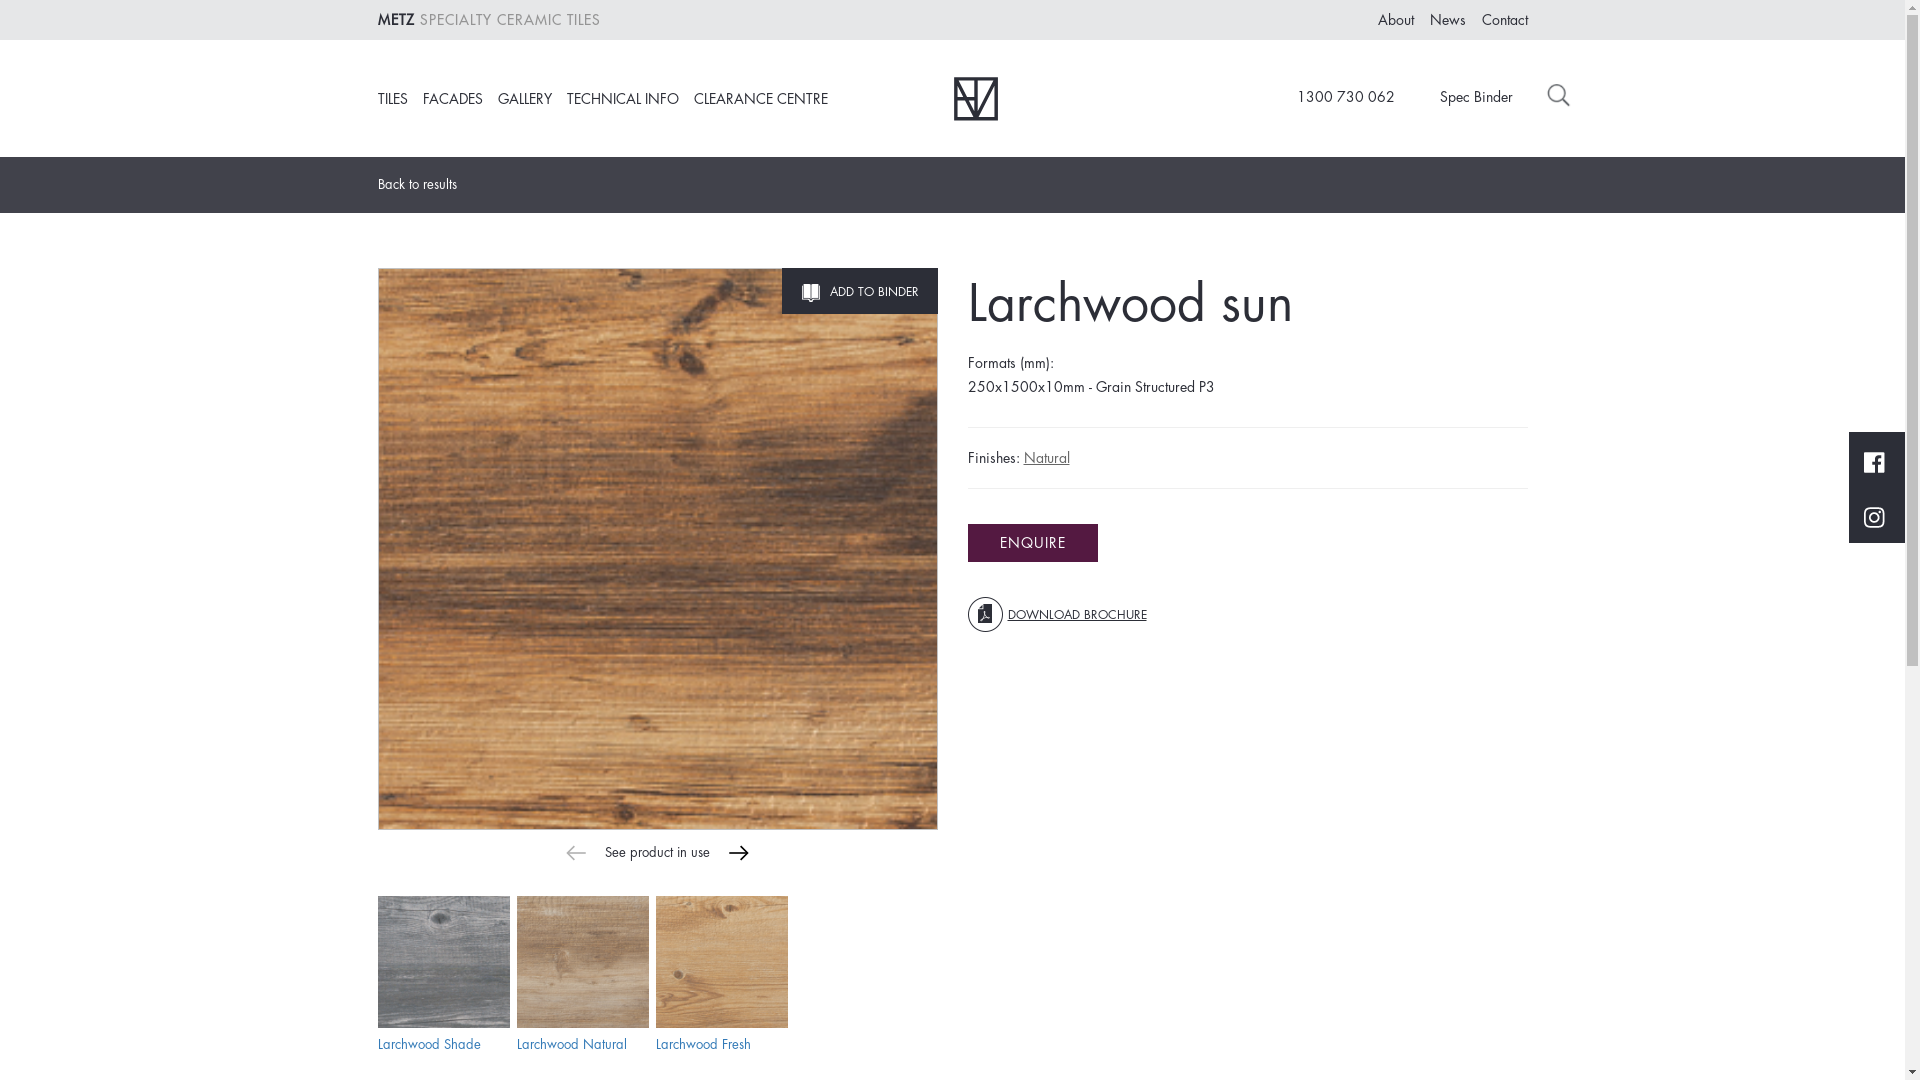 The image size is (1920, 1080). I want to click on Spec Binder, so click(1463, 97).